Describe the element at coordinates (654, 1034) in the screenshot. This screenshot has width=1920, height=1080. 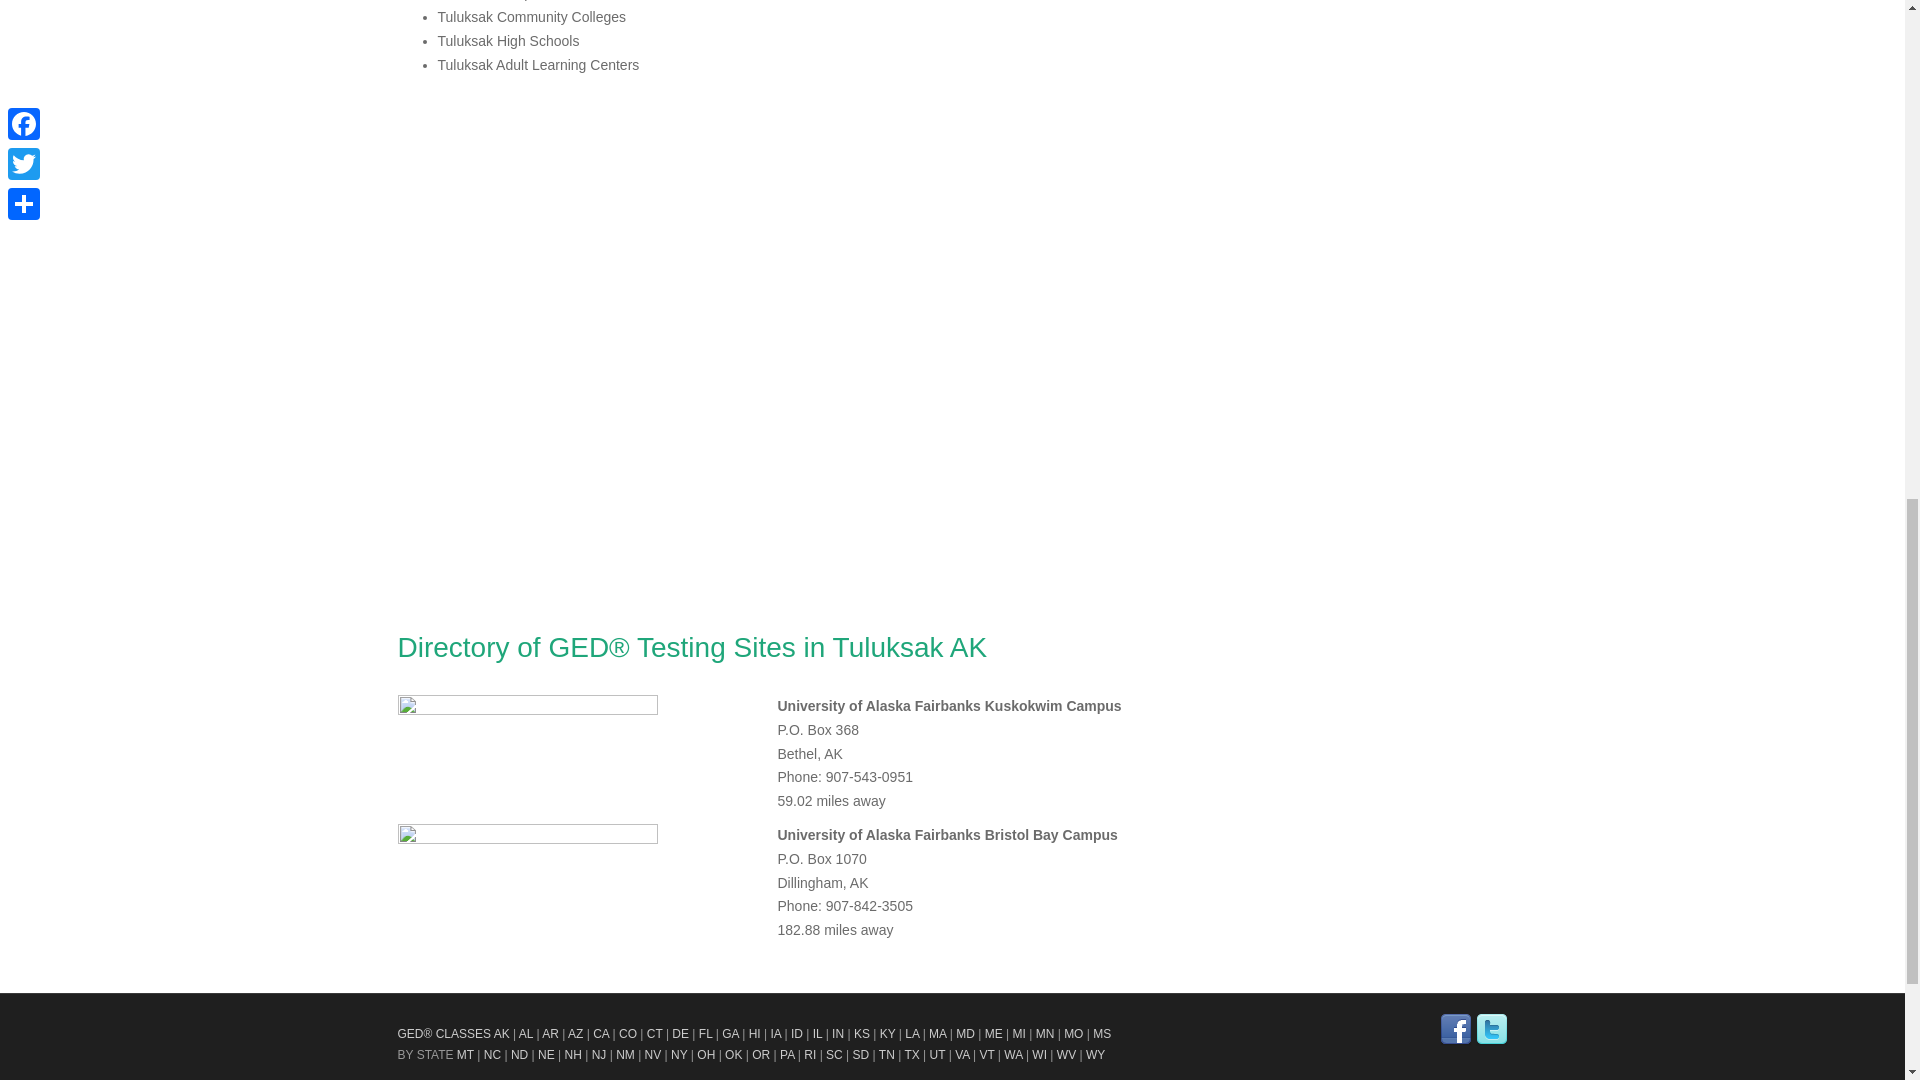
I see `CT` at that location.